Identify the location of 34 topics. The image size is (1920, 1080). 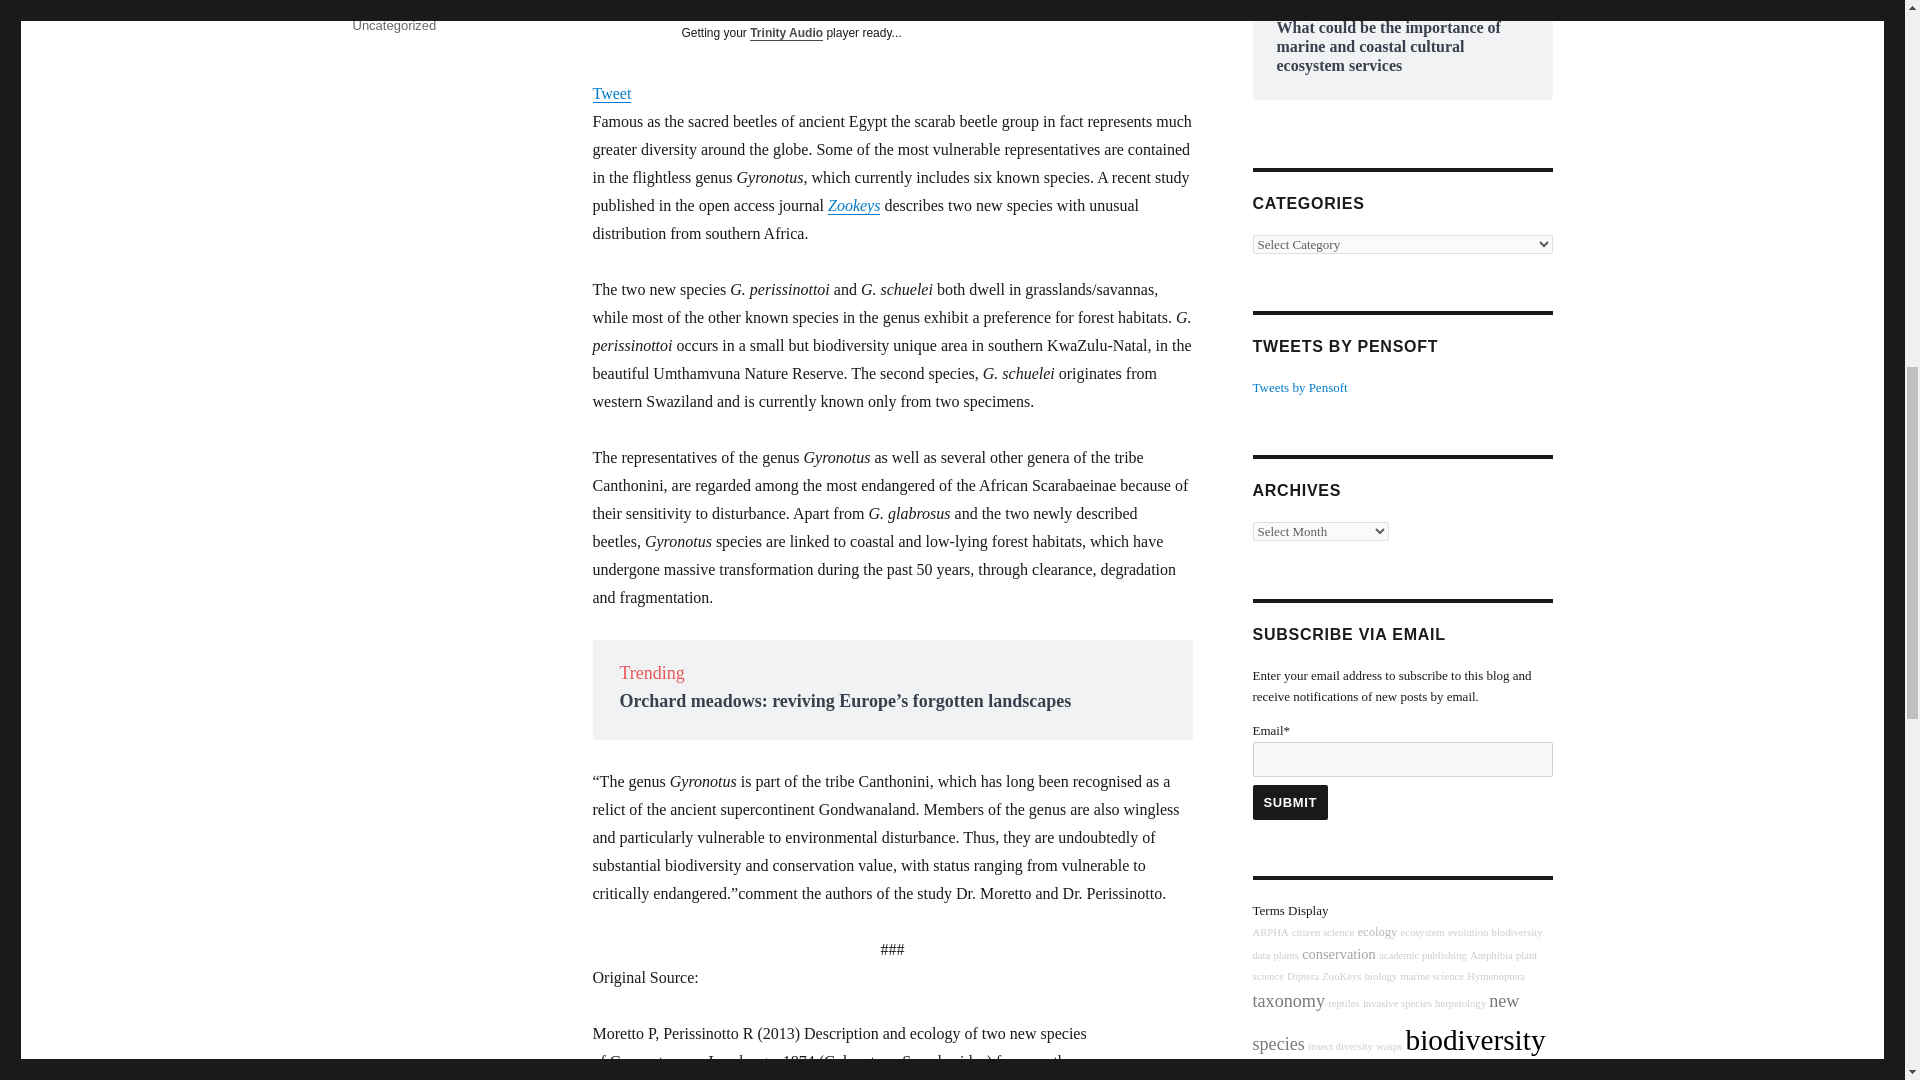
(1270, 932).